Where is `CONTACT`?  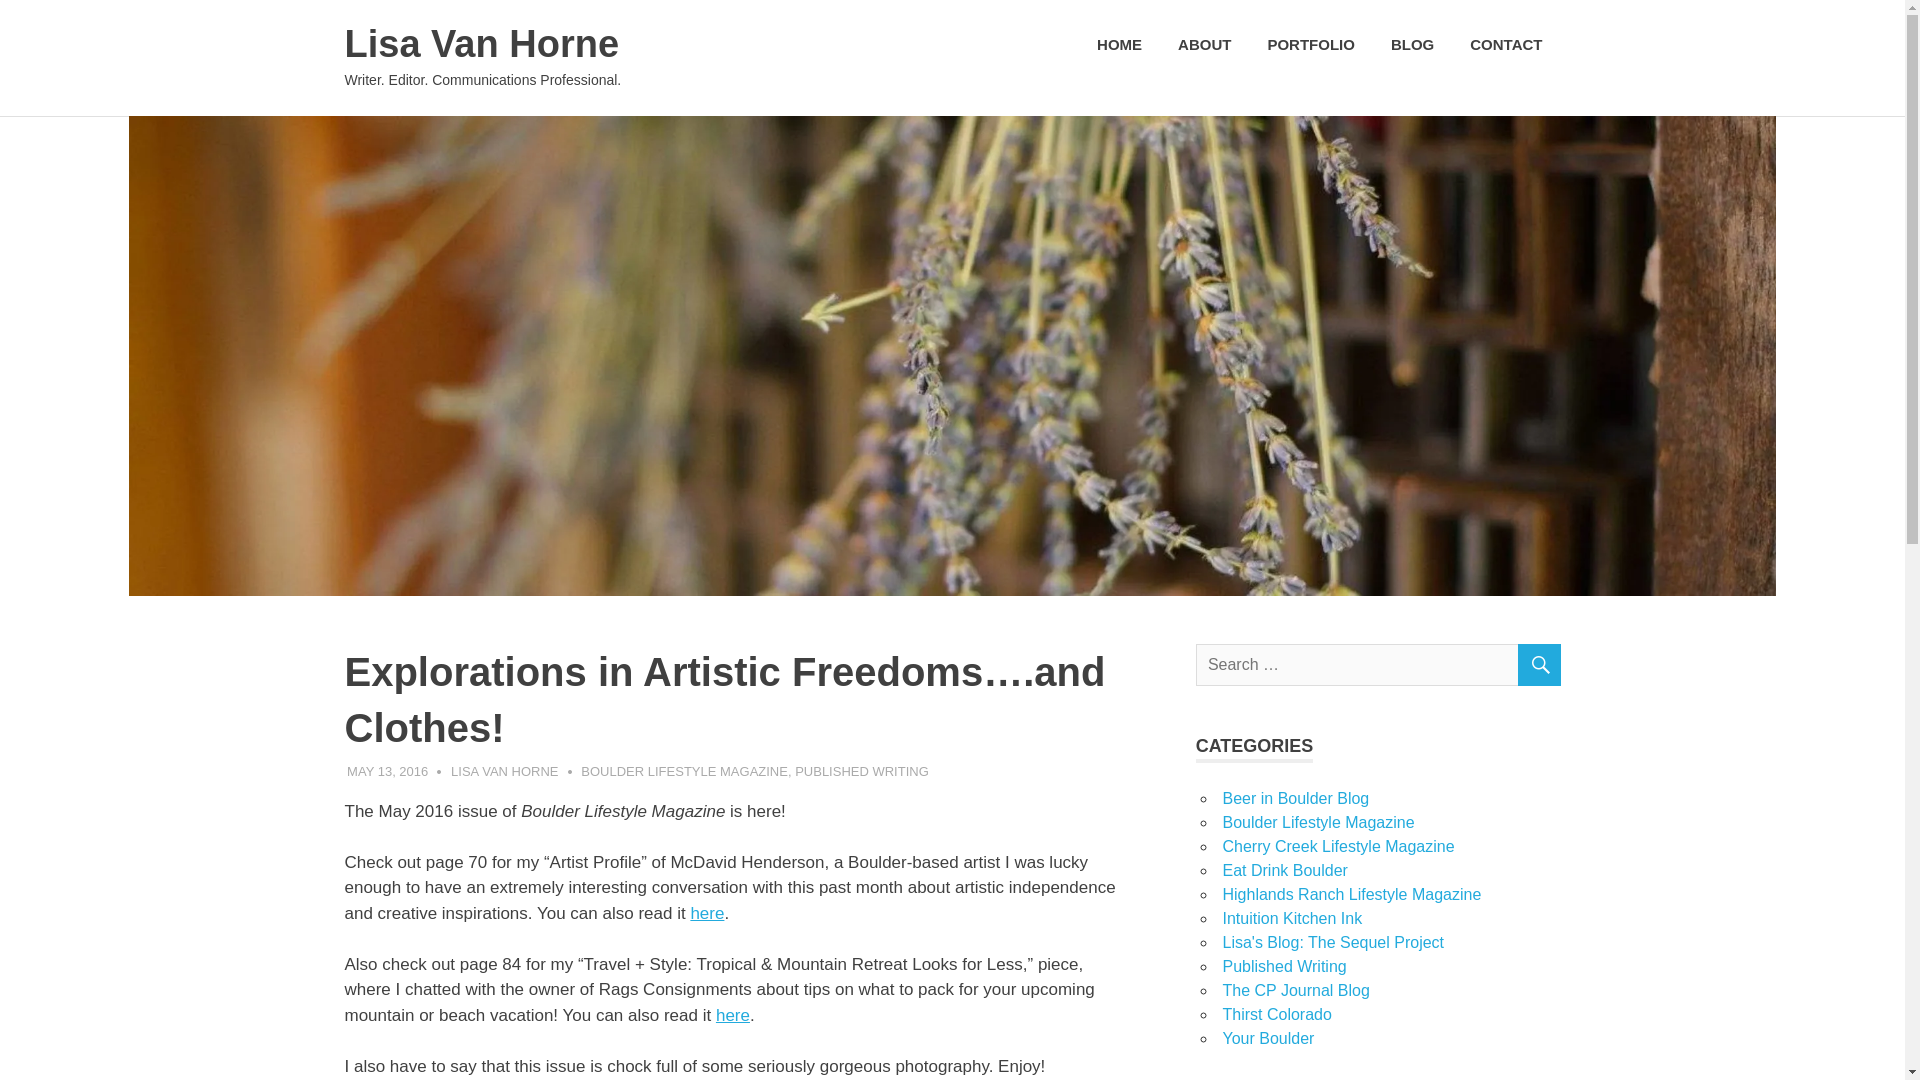
CONTACT is located at coordinates (1505, 45).